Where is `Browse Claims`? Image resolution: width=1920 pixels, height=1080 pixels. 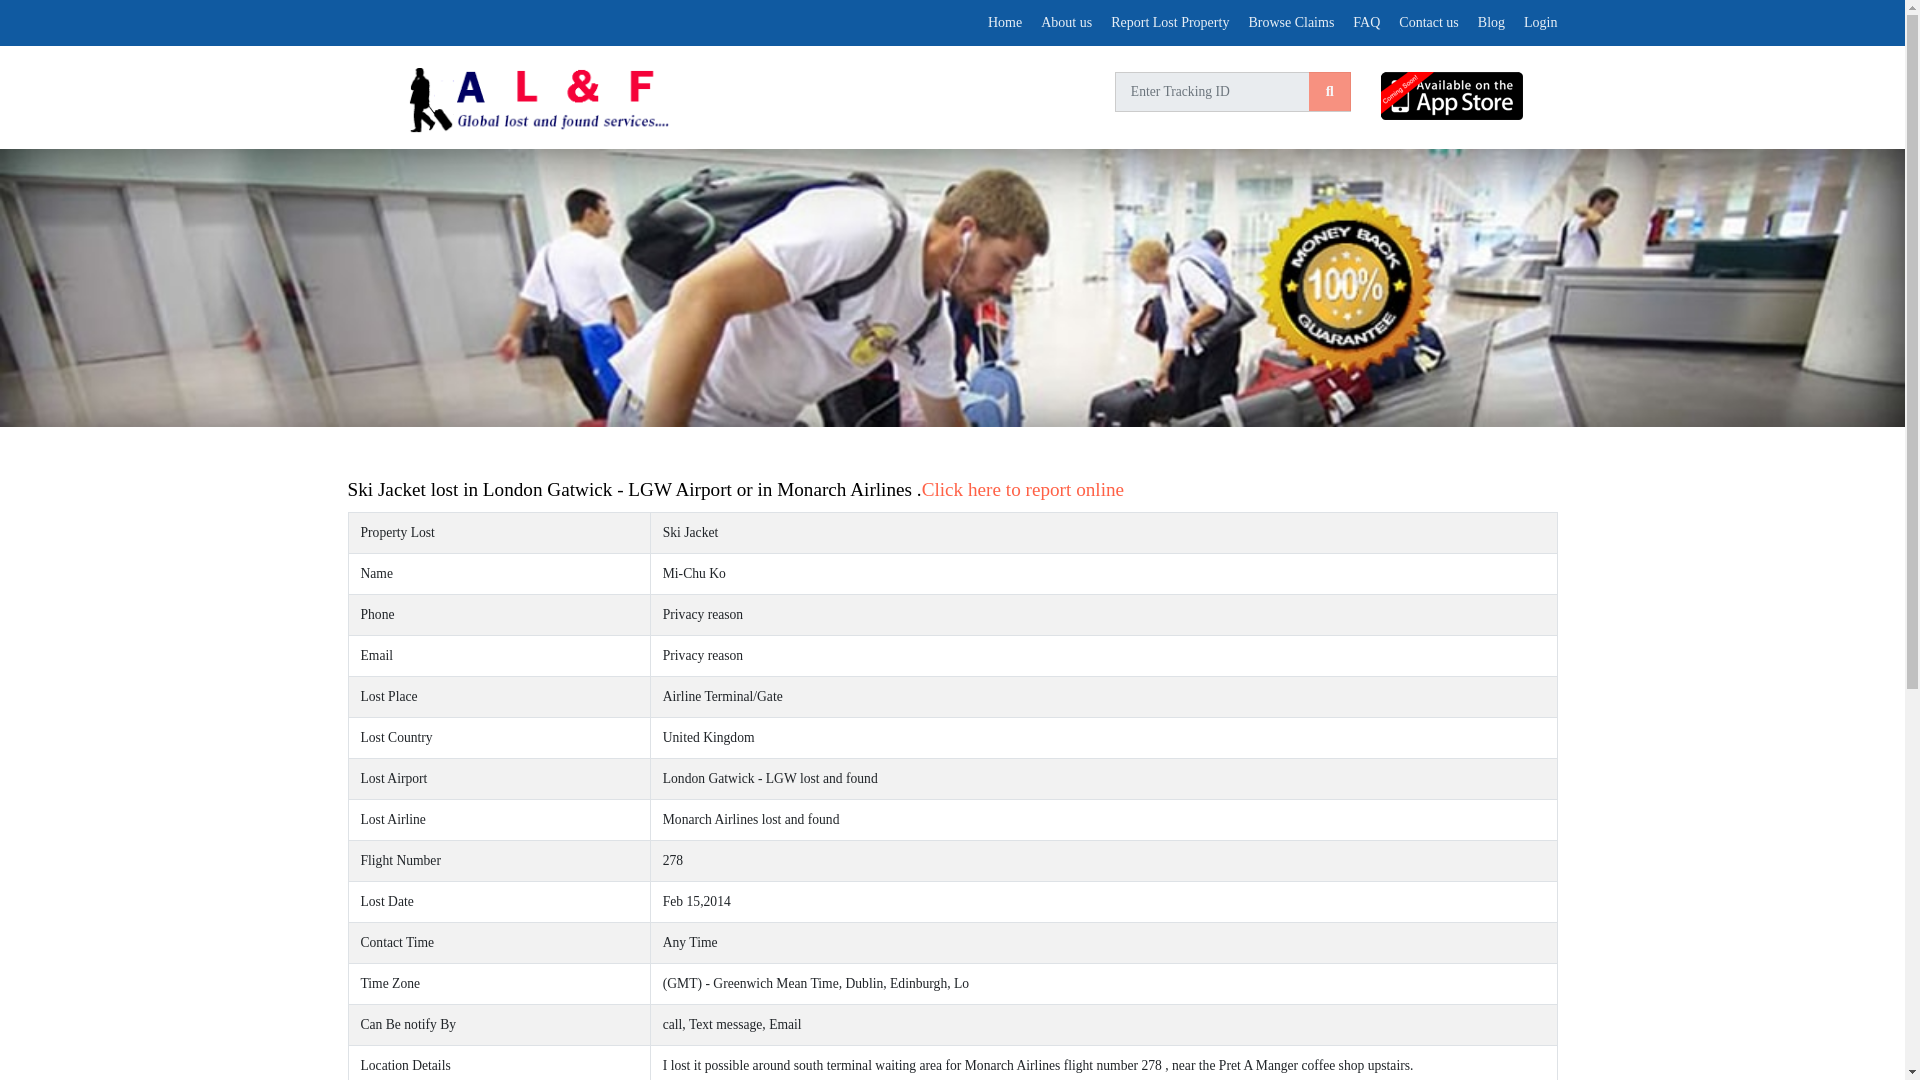
Browse Claims is located at coordinates (1291, 23).